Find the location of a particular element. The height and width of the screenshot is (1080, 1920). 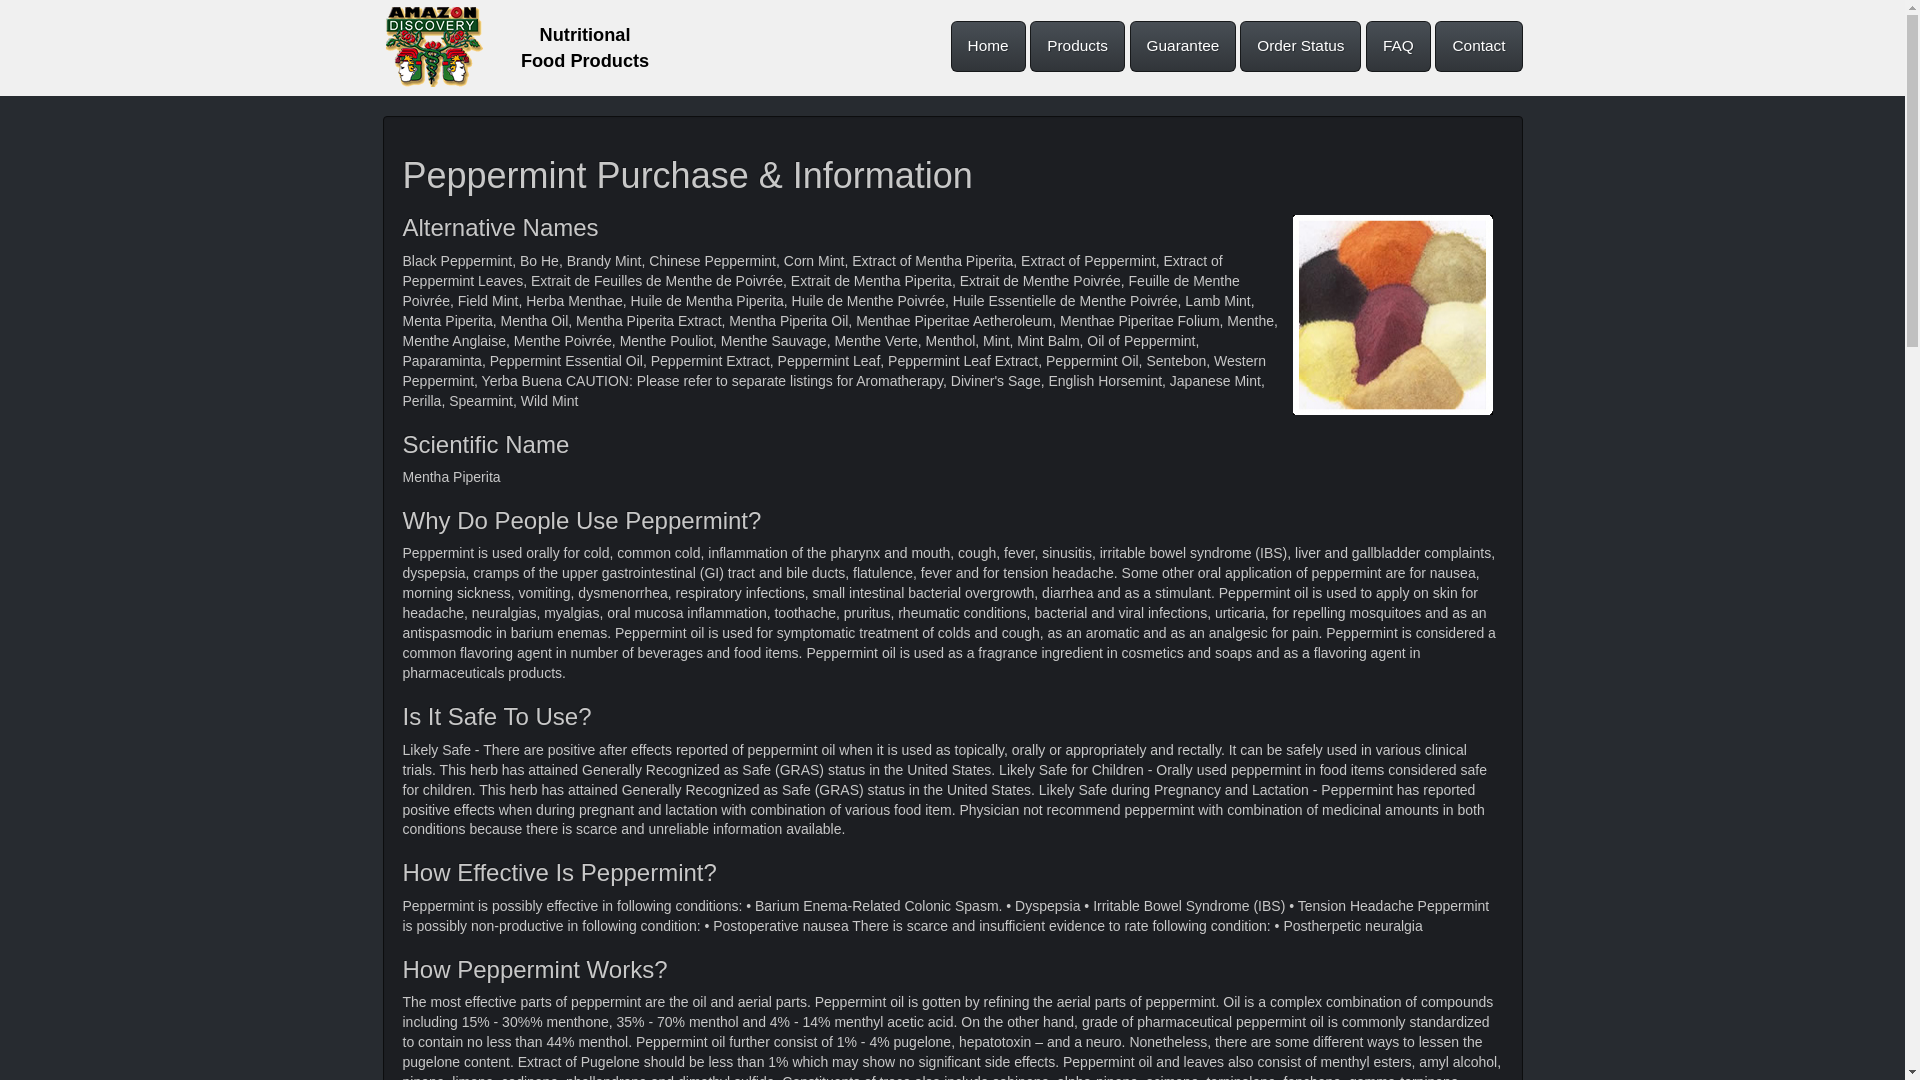

Home is located at coordinates (988, 46).